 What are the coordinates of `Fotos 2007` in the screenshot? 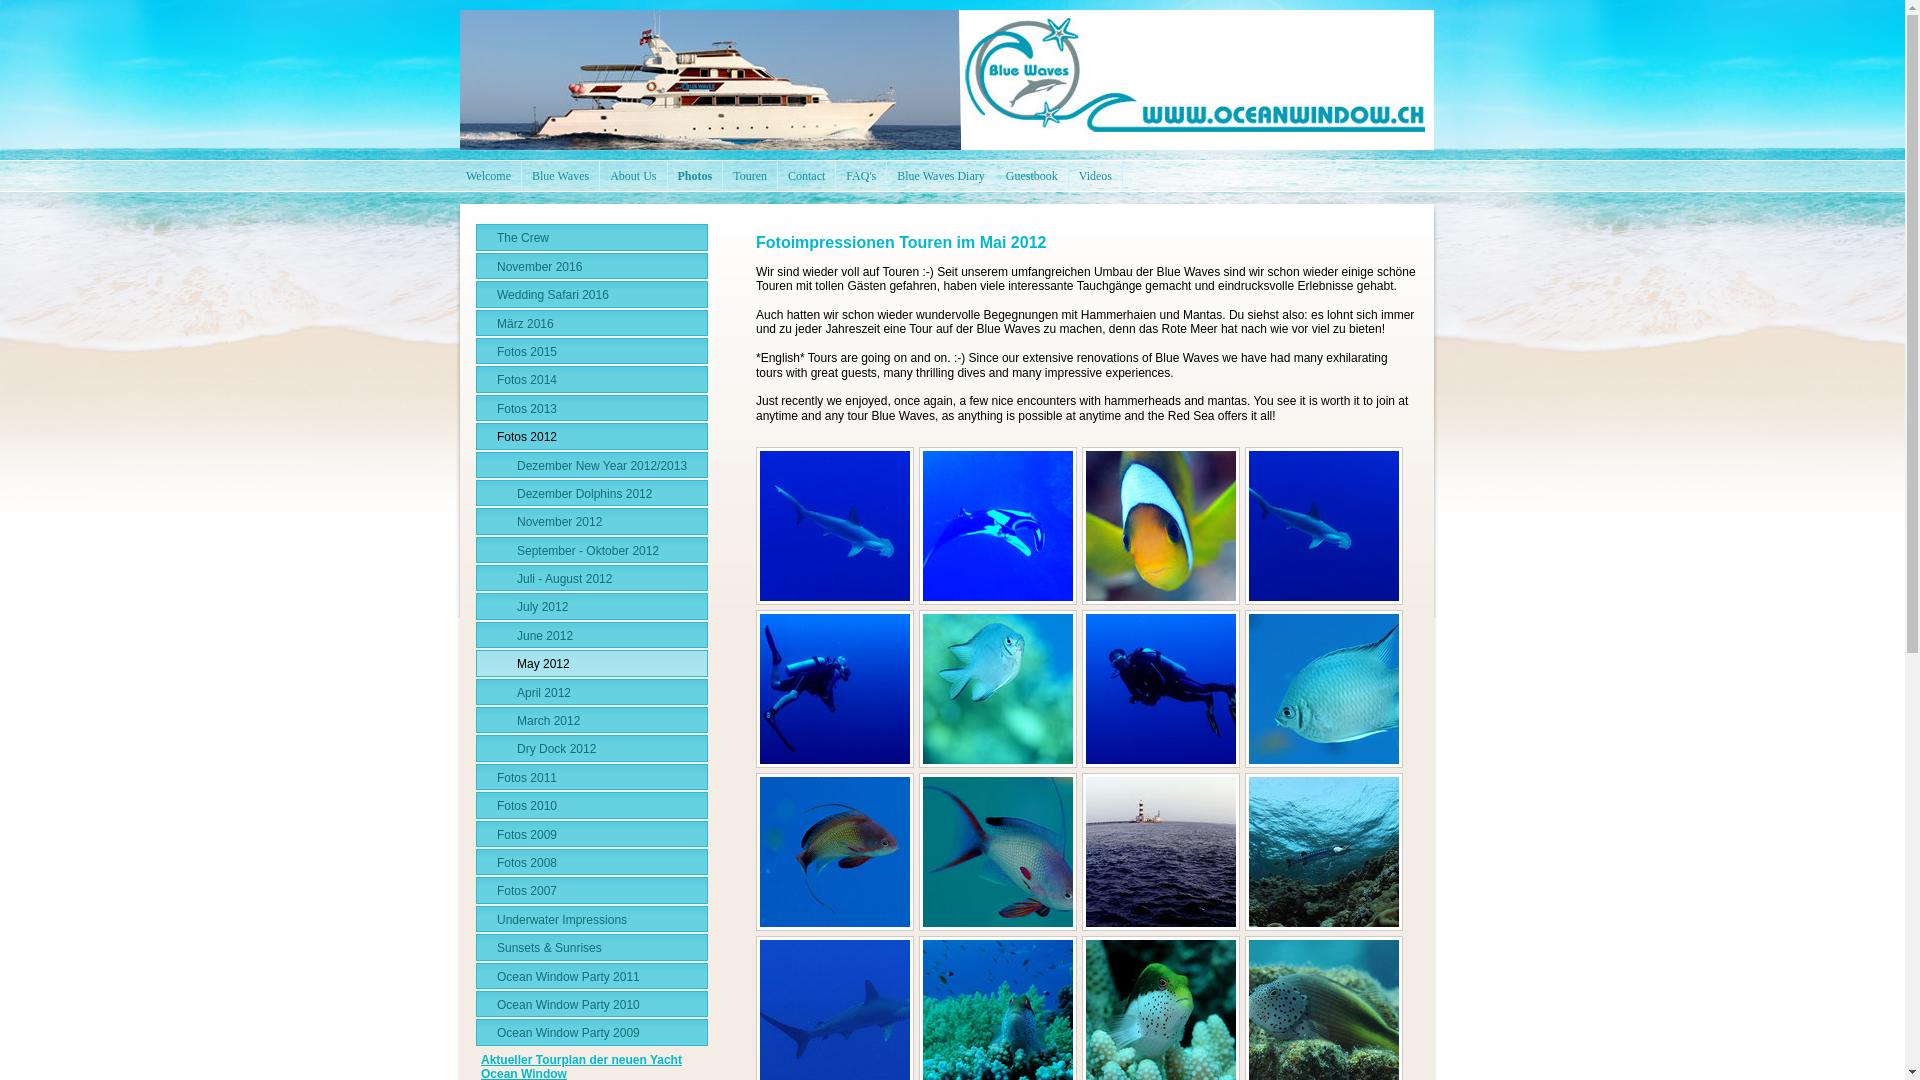 It's located at (592, 890).